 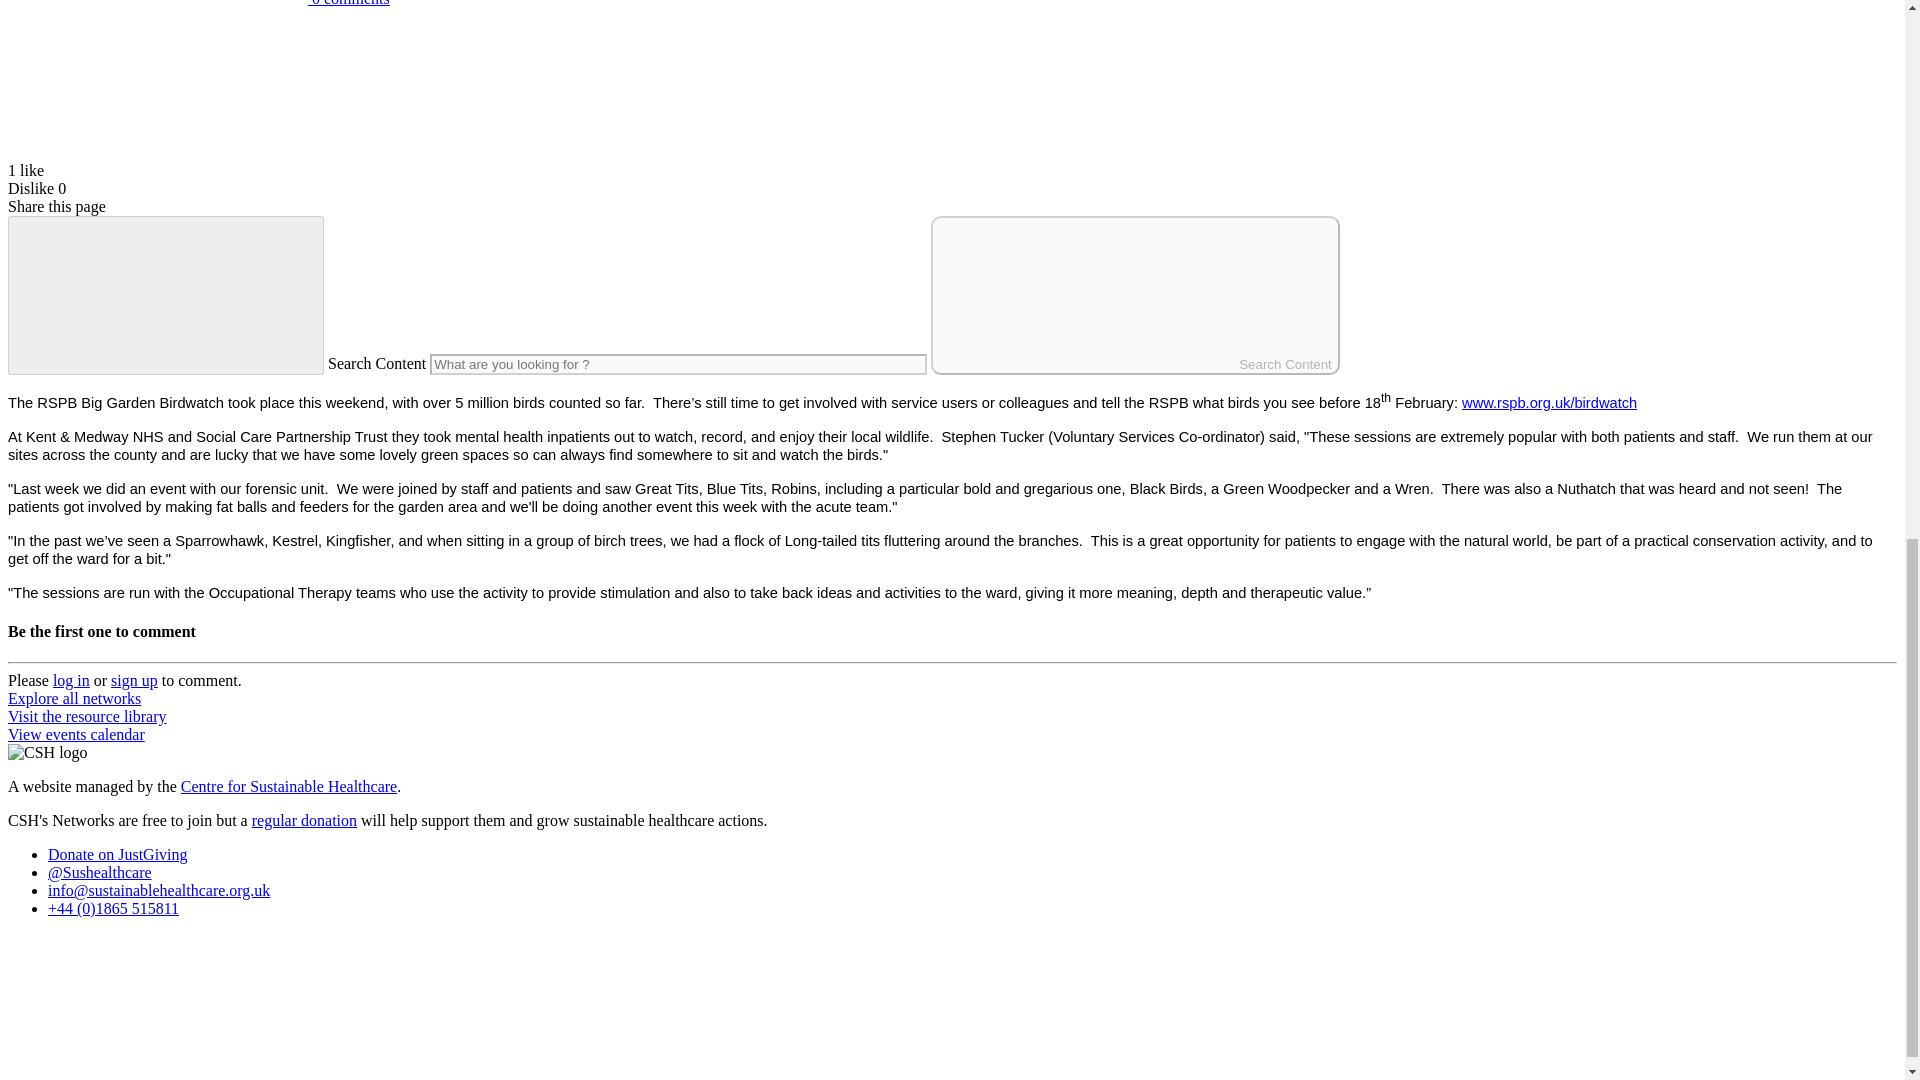 What do you see at coordinates (76, 734) in the screenshot?
I see `View events calendar` at bounding box center [76, 734].